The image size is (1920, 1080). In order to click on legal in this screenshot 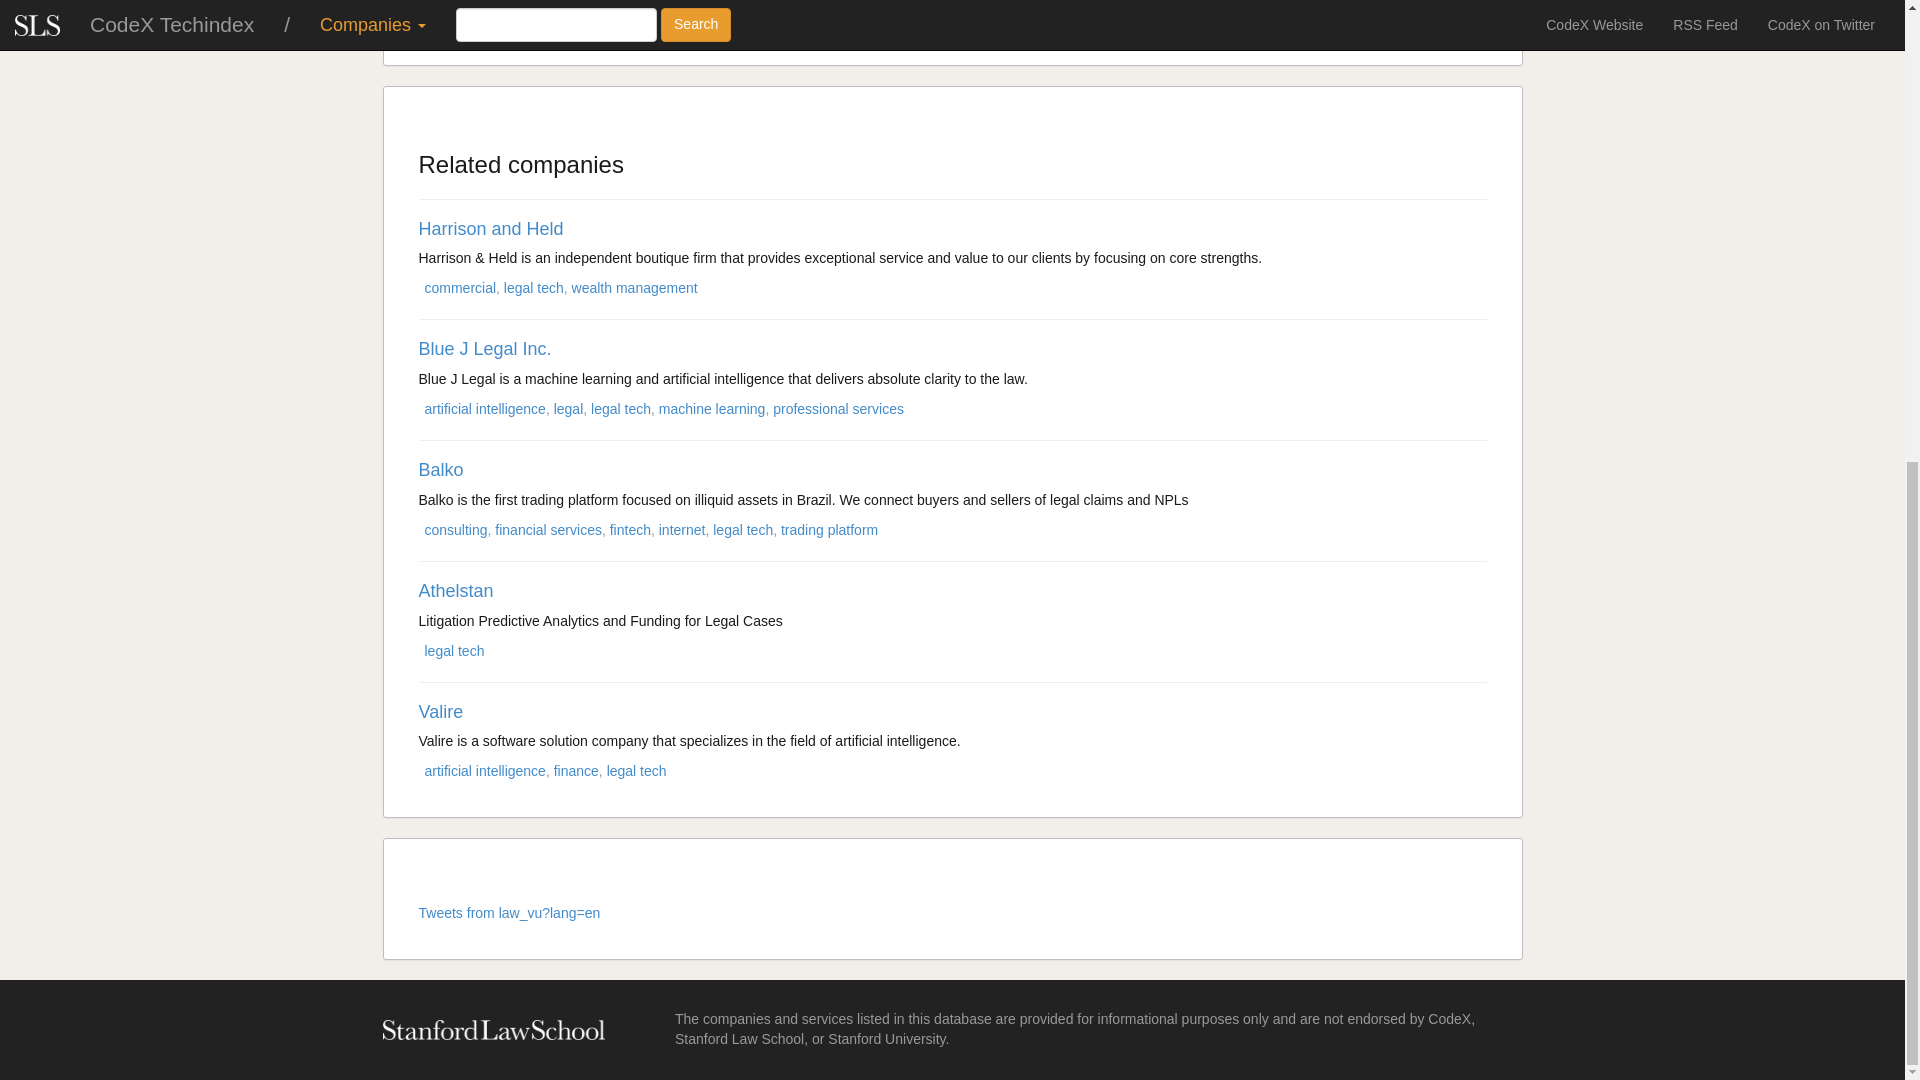, I will do `click(568, 408)`.